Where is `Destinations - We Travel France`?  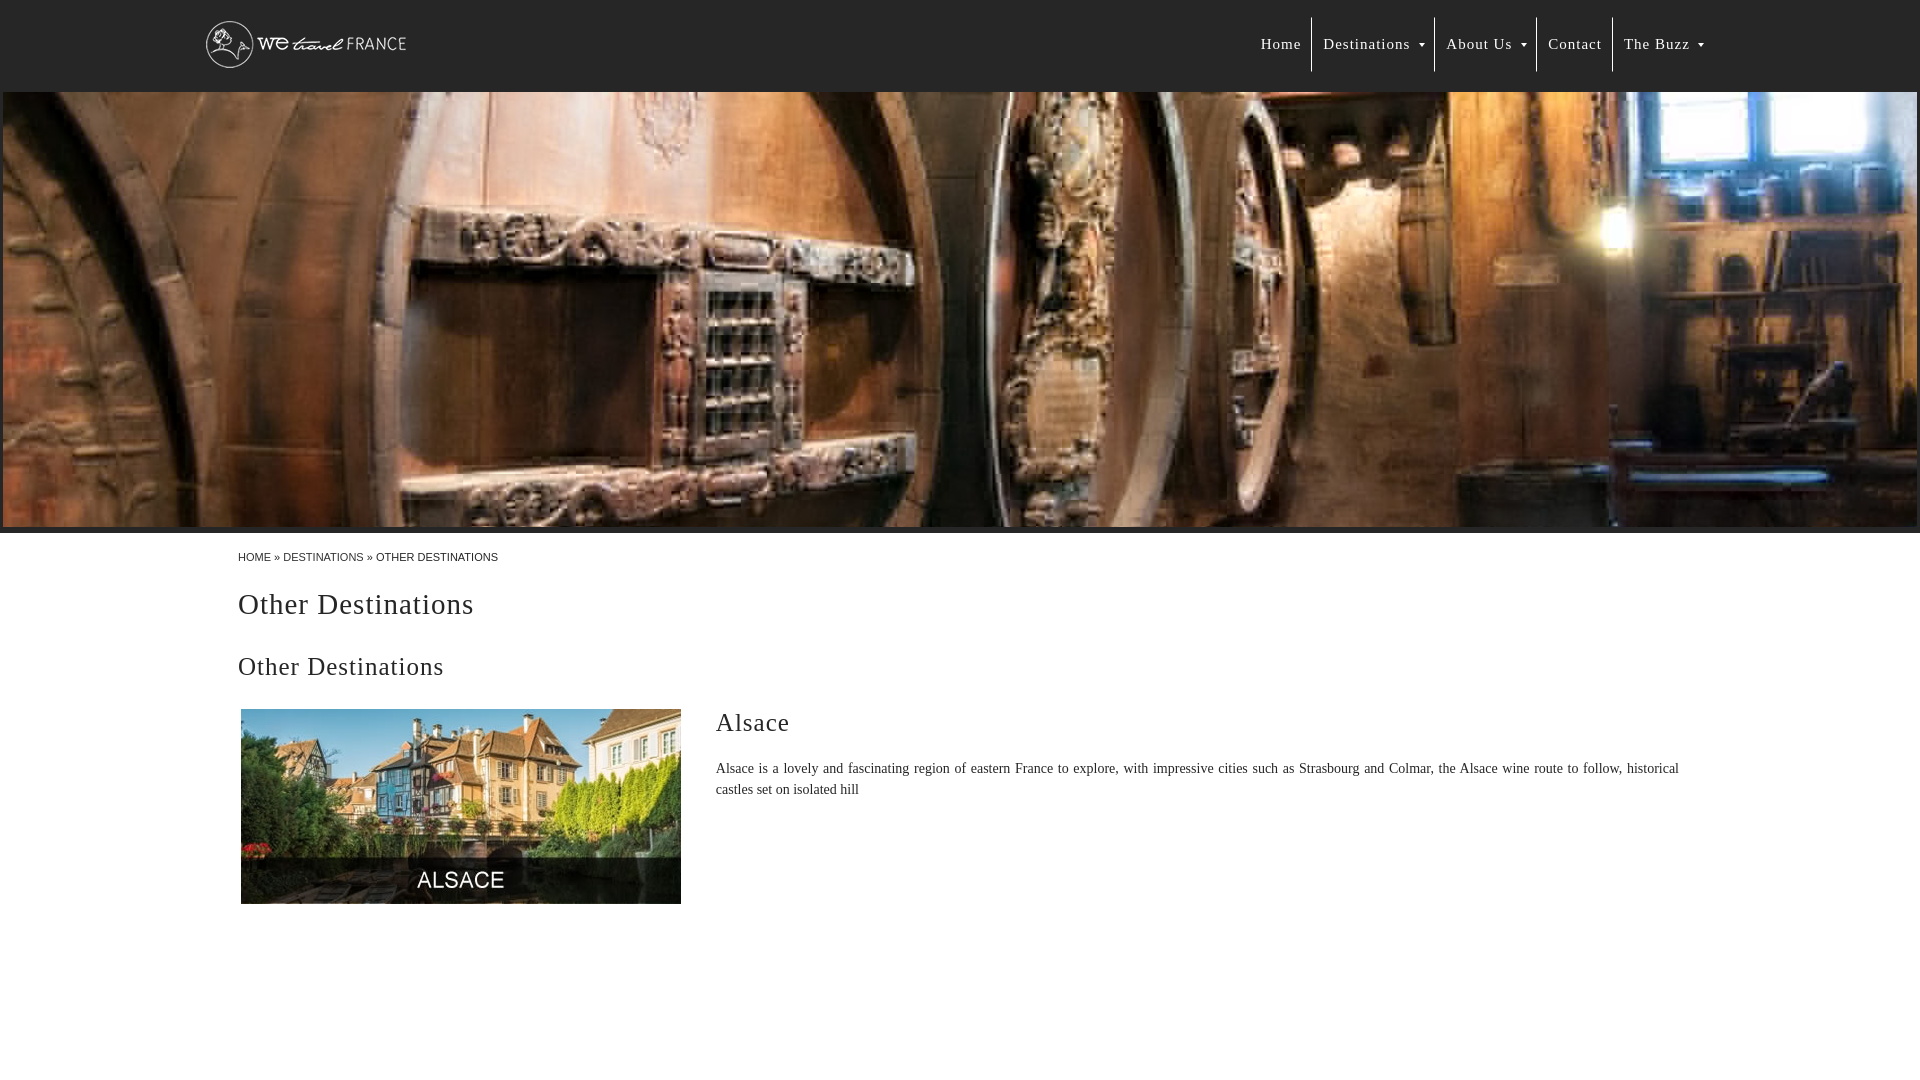
Destinations - We Travel France is located at coordinates (1372, 44).